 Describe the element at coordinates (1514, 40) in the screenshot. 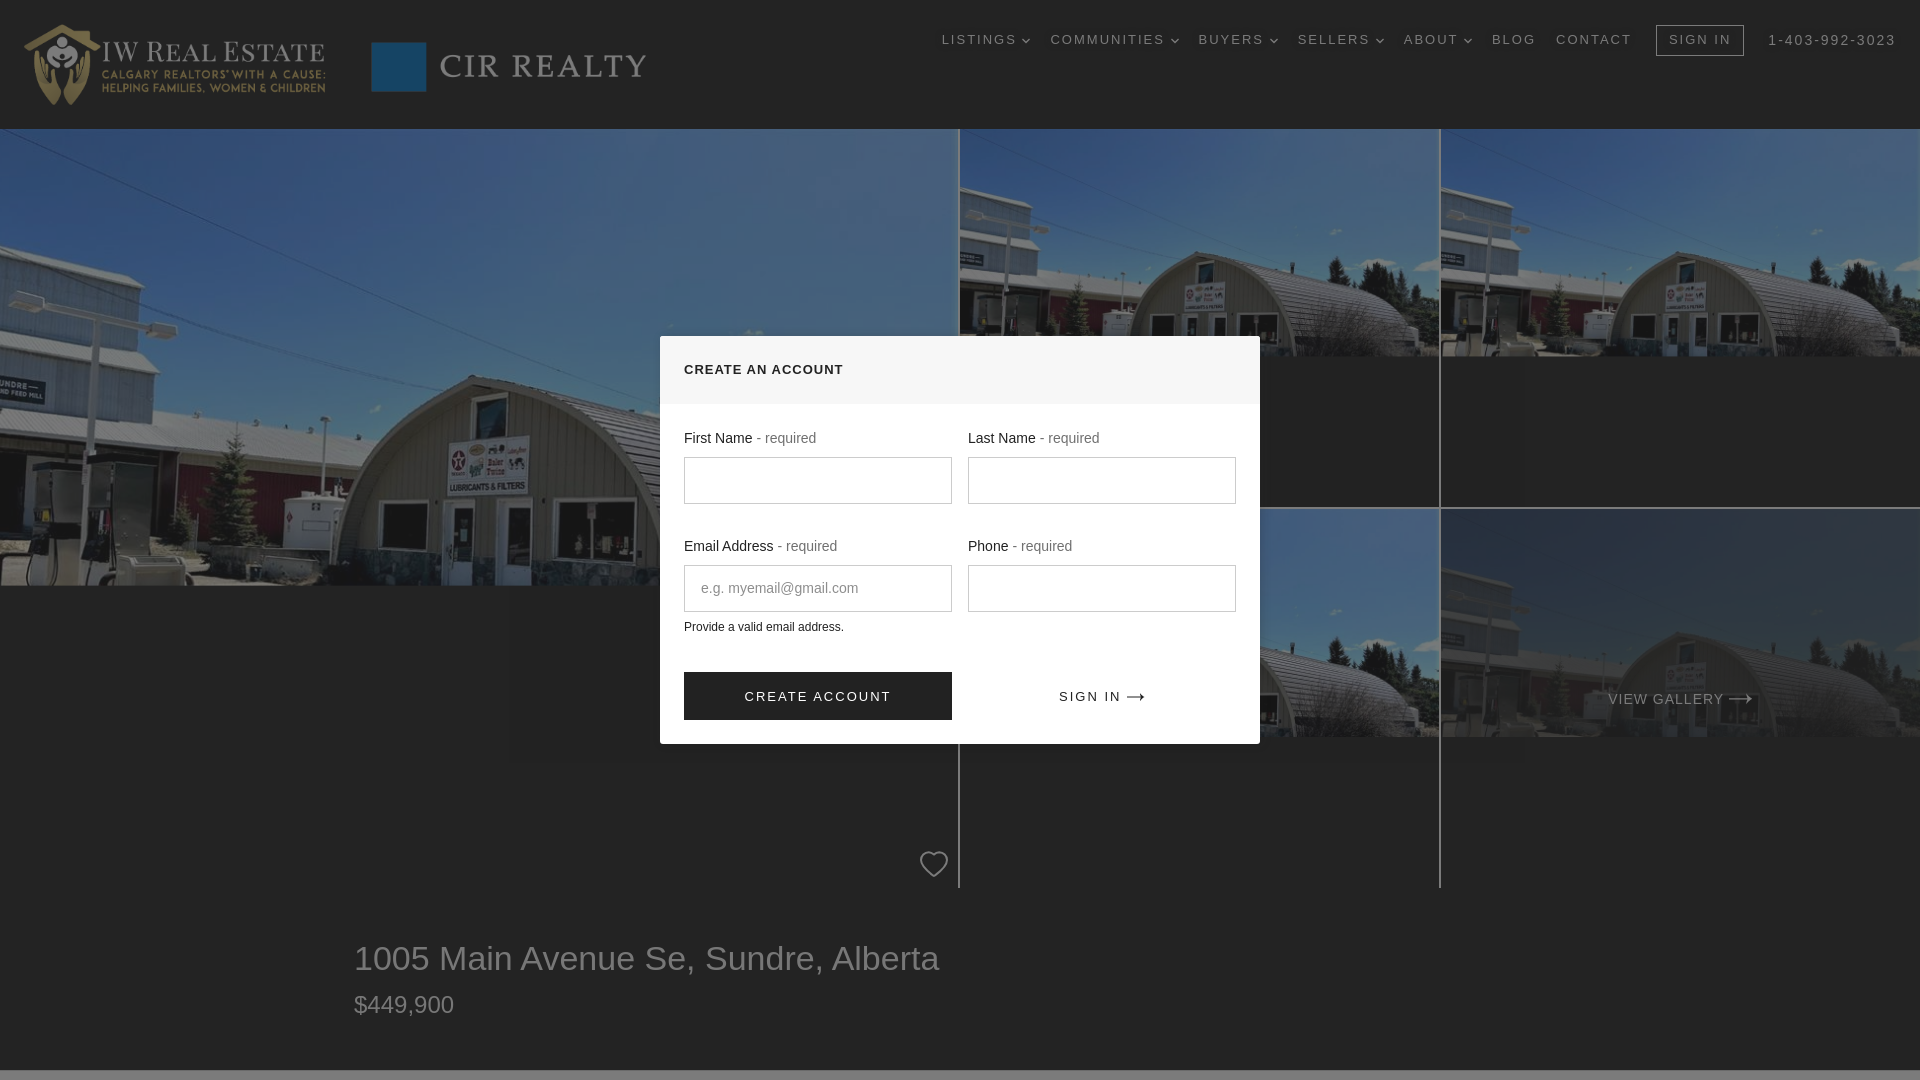

I see `BLOG` at that location.